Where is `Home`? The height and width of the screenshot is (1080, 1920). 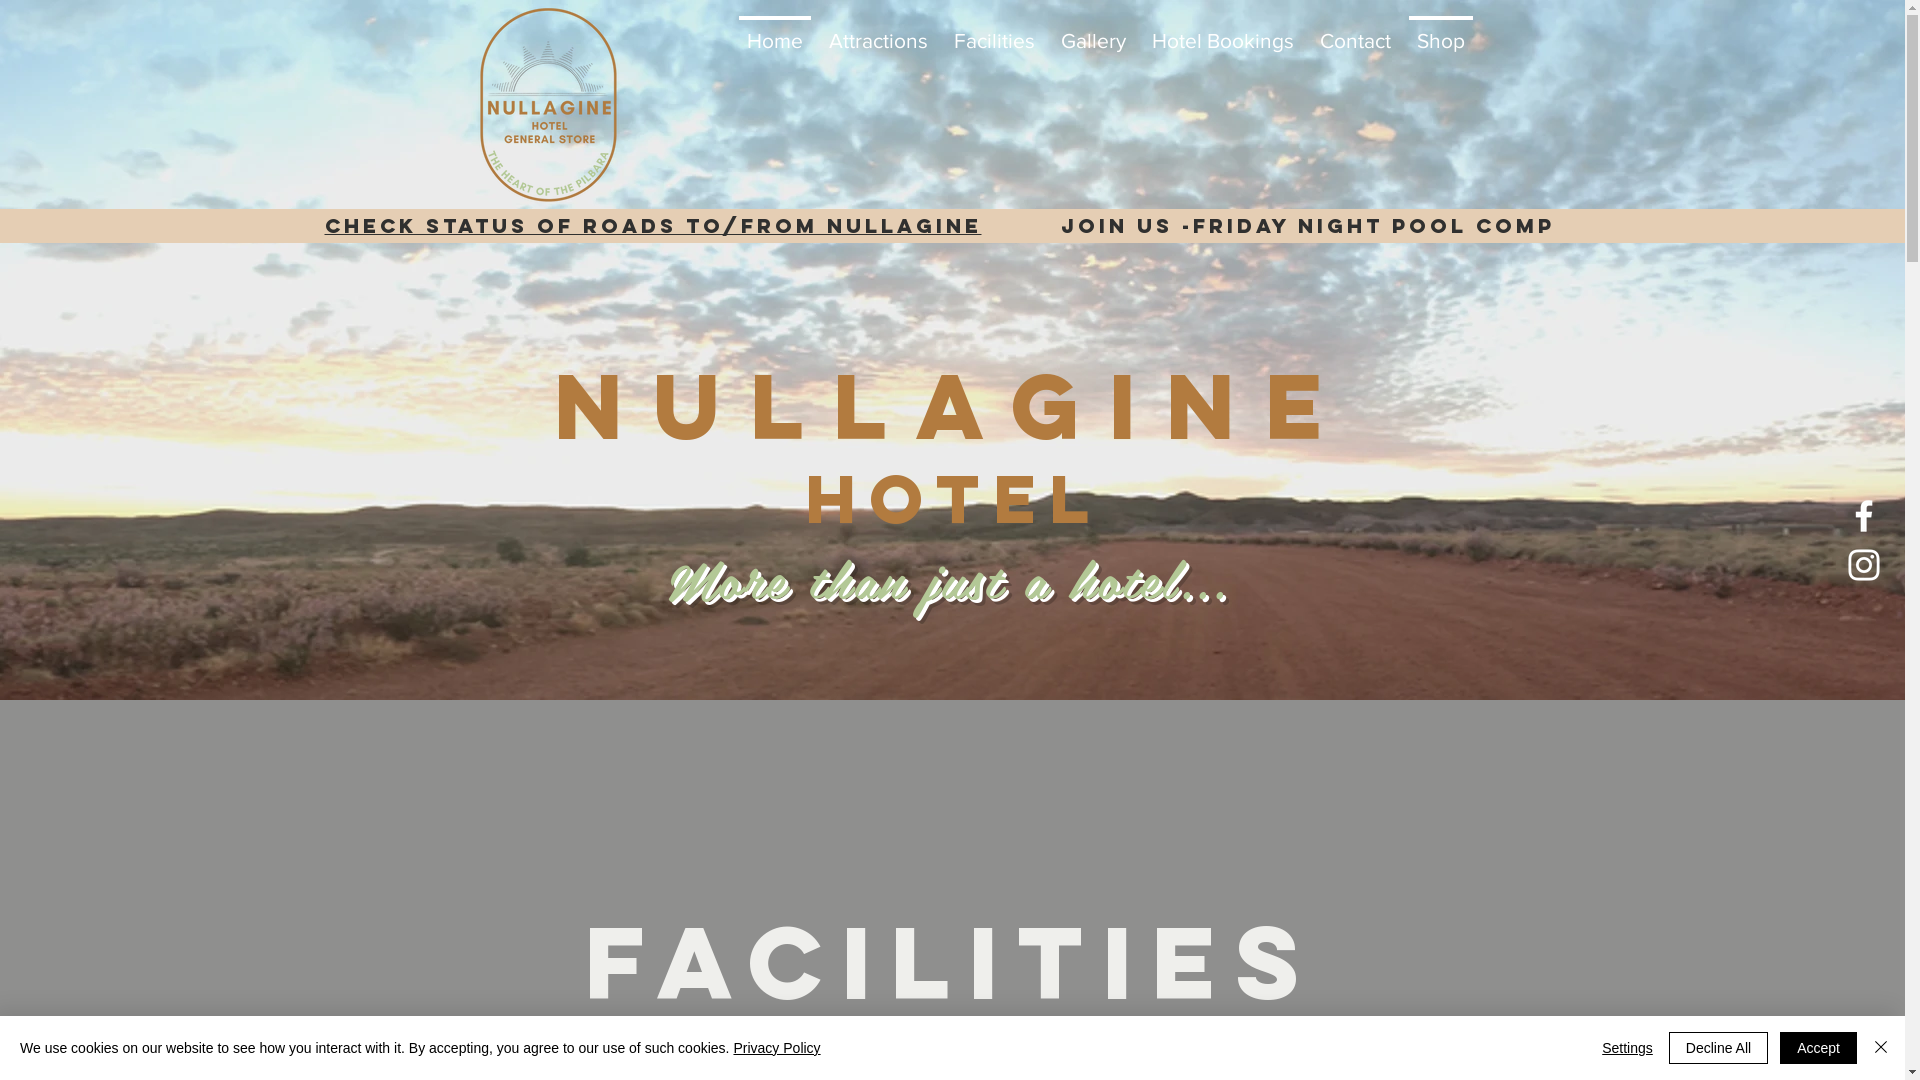
Home is located at coordinates (775, 32).